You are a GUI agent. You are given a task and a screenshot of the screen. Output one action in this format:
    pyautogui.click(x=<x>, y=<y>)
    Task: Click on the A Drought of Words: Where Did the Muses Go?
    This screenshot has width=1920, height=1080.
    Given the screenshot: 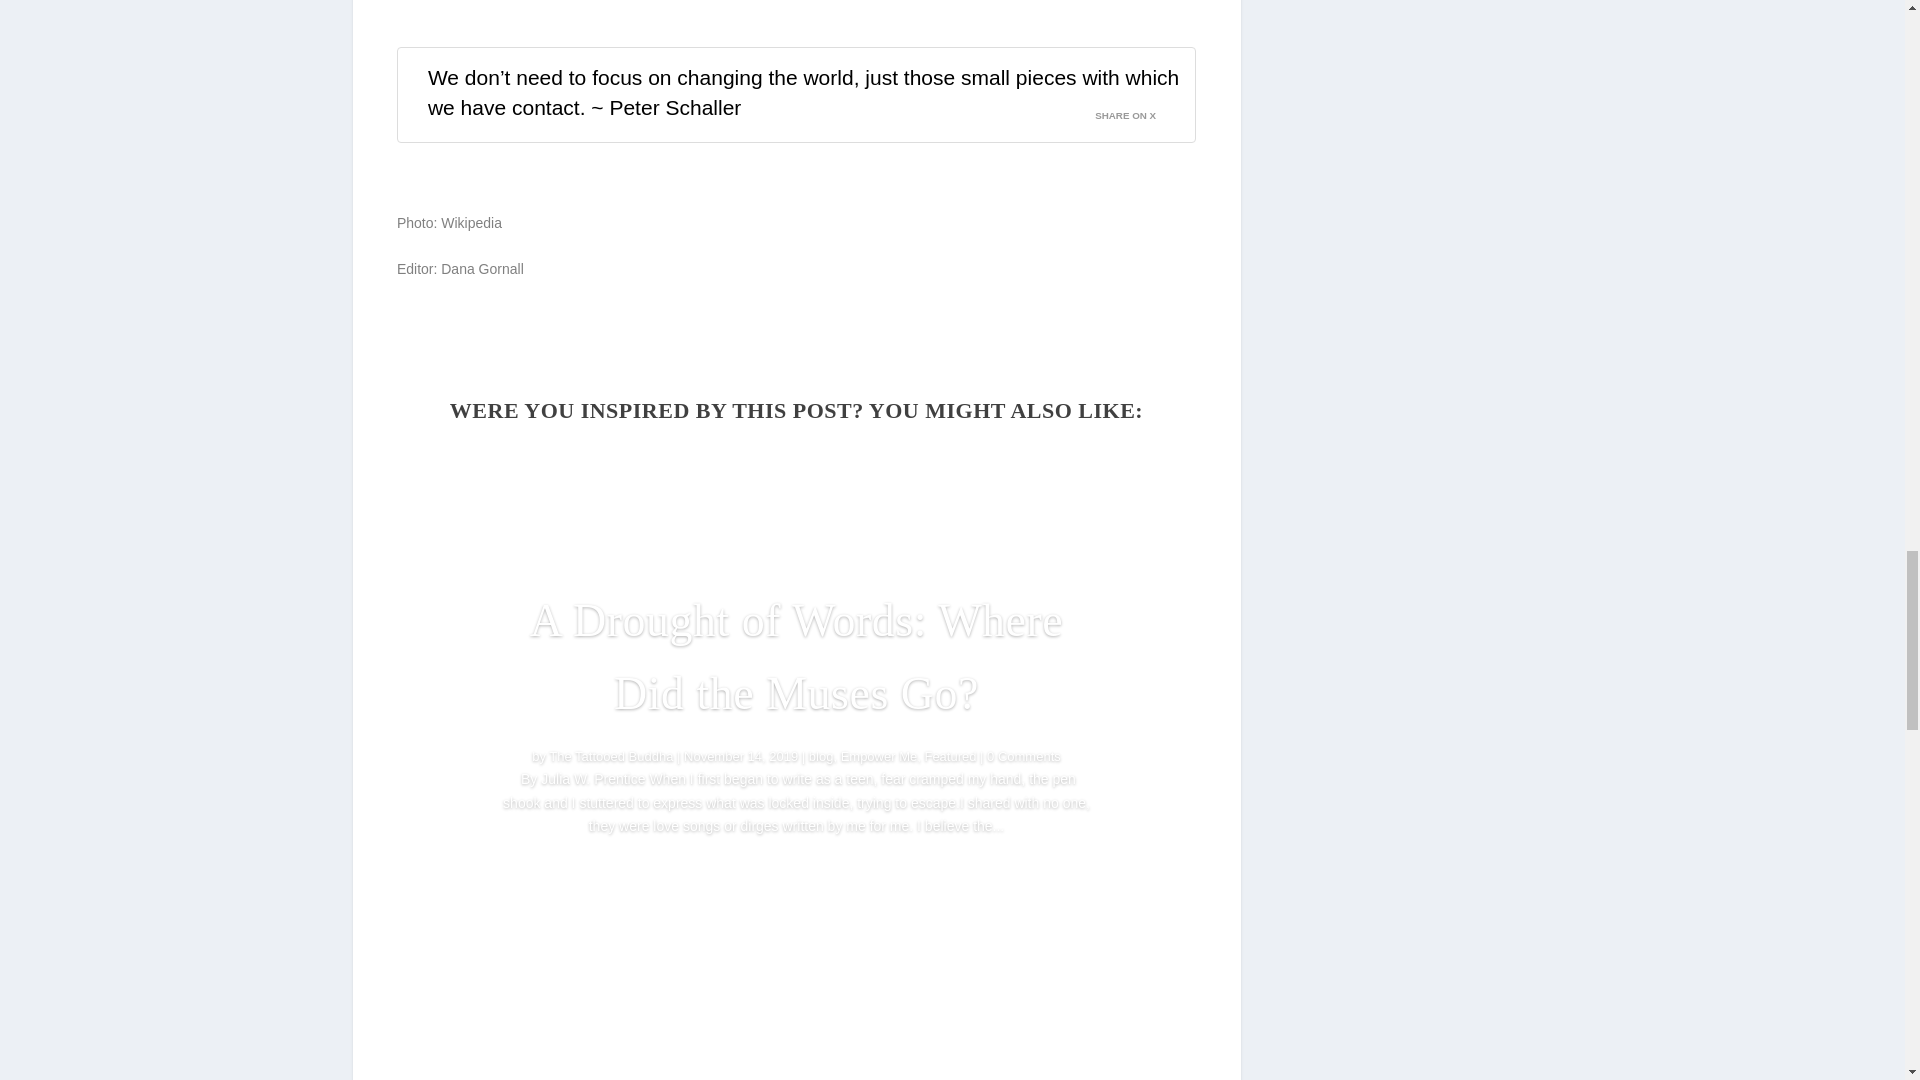 What is the action you would take?
    pyautogui.click(x=796, y=658)
    